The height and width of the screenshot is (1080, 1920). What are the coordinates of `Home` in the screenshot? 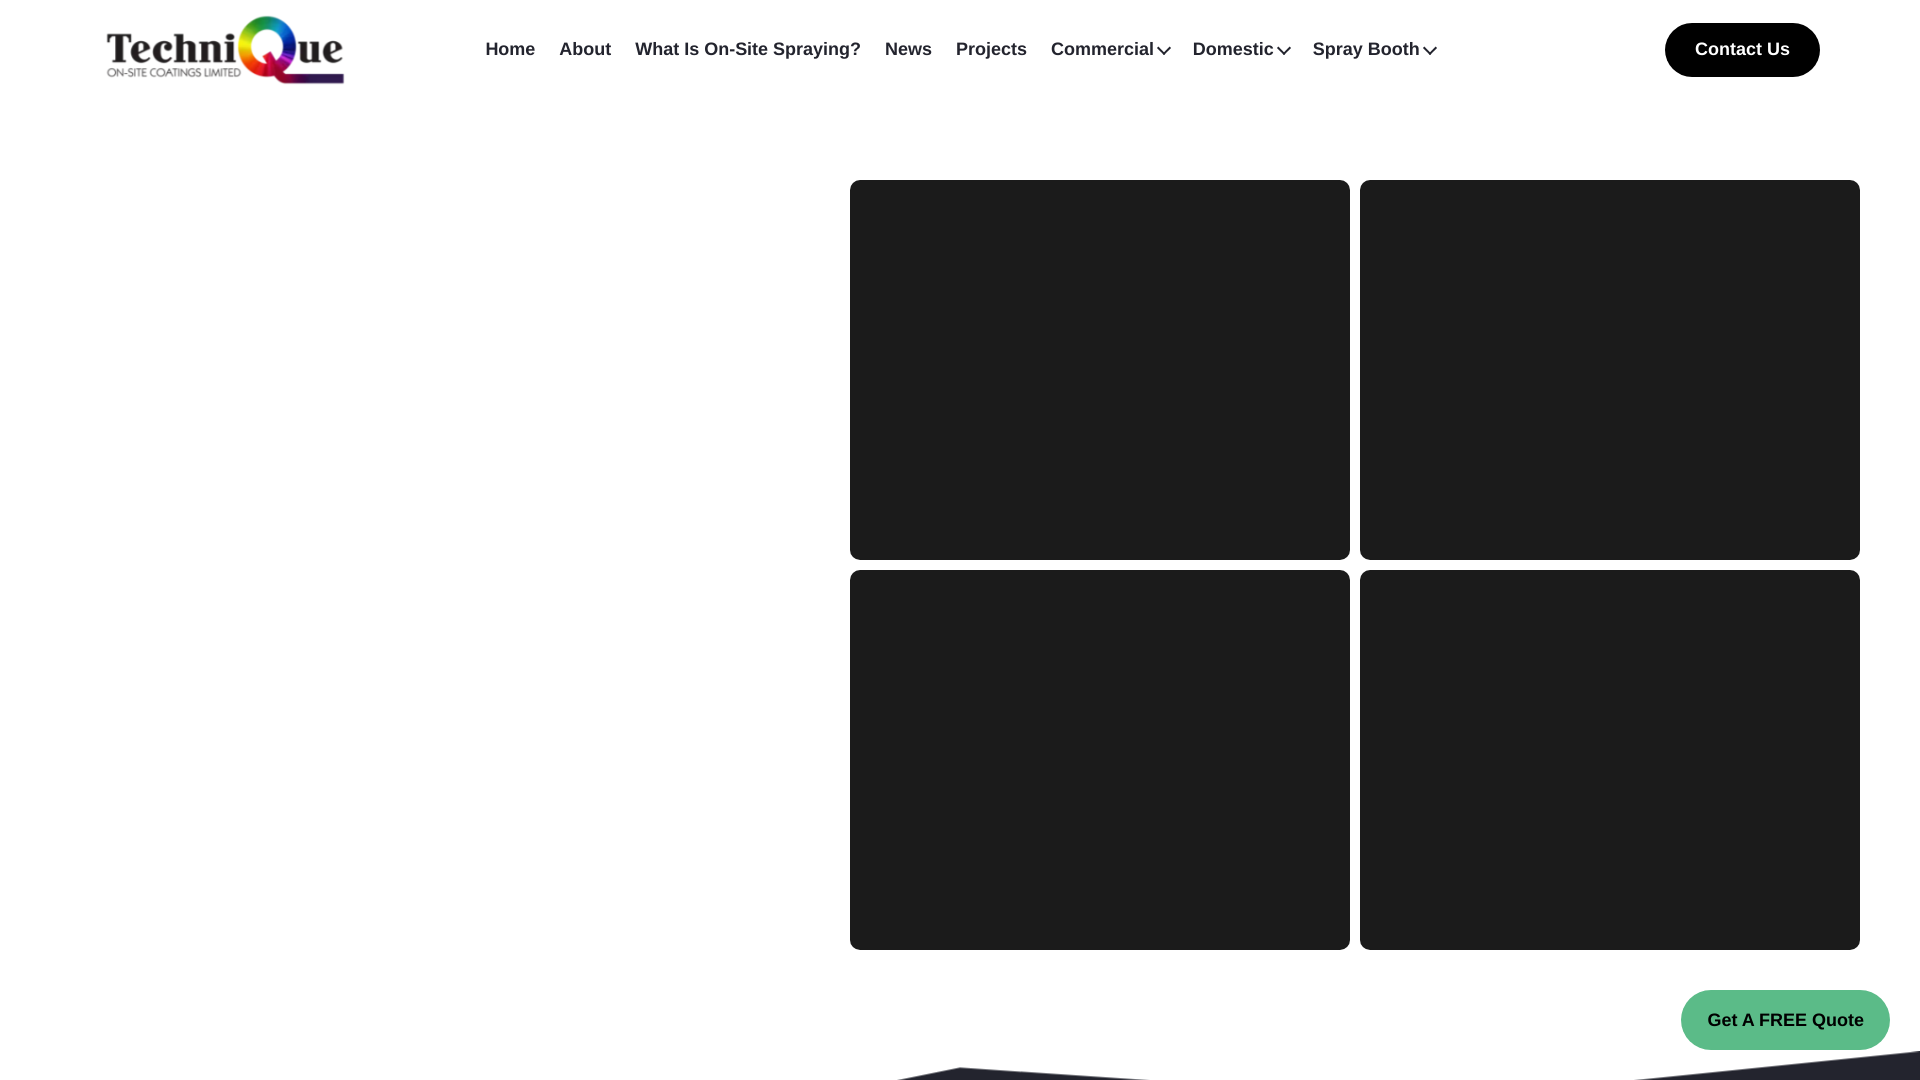 It's located at (510, 48).